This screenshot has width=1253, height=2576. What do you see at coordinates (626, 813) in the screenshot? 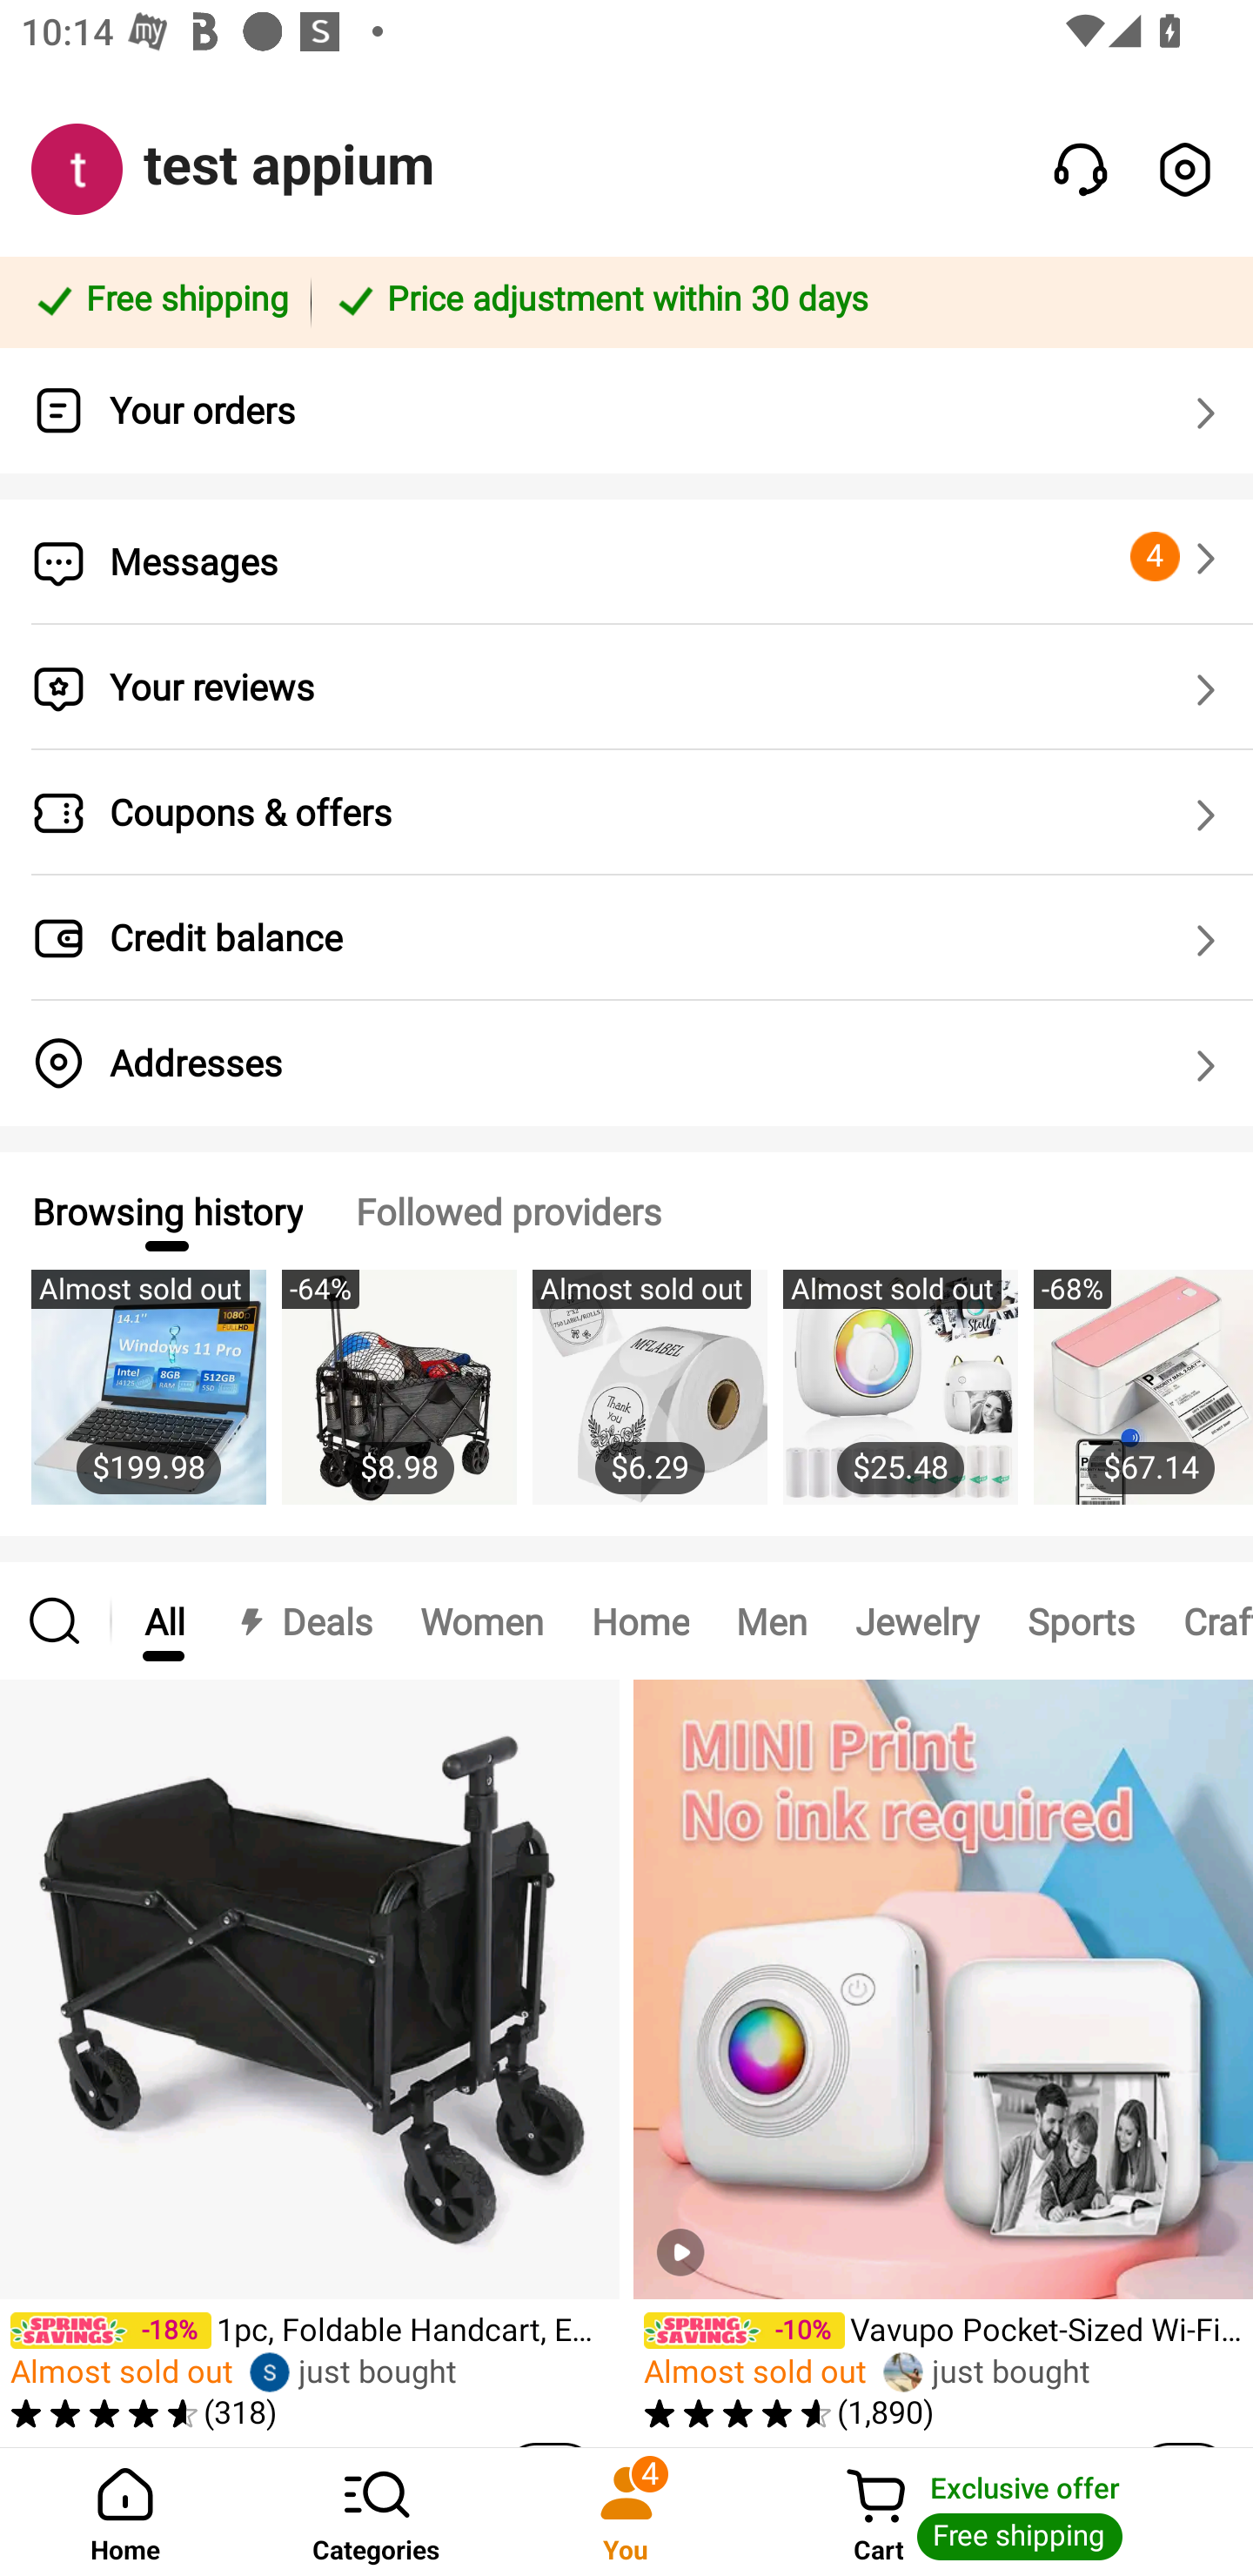
I see `Coupons & offers` at bounding box center [626, 813].